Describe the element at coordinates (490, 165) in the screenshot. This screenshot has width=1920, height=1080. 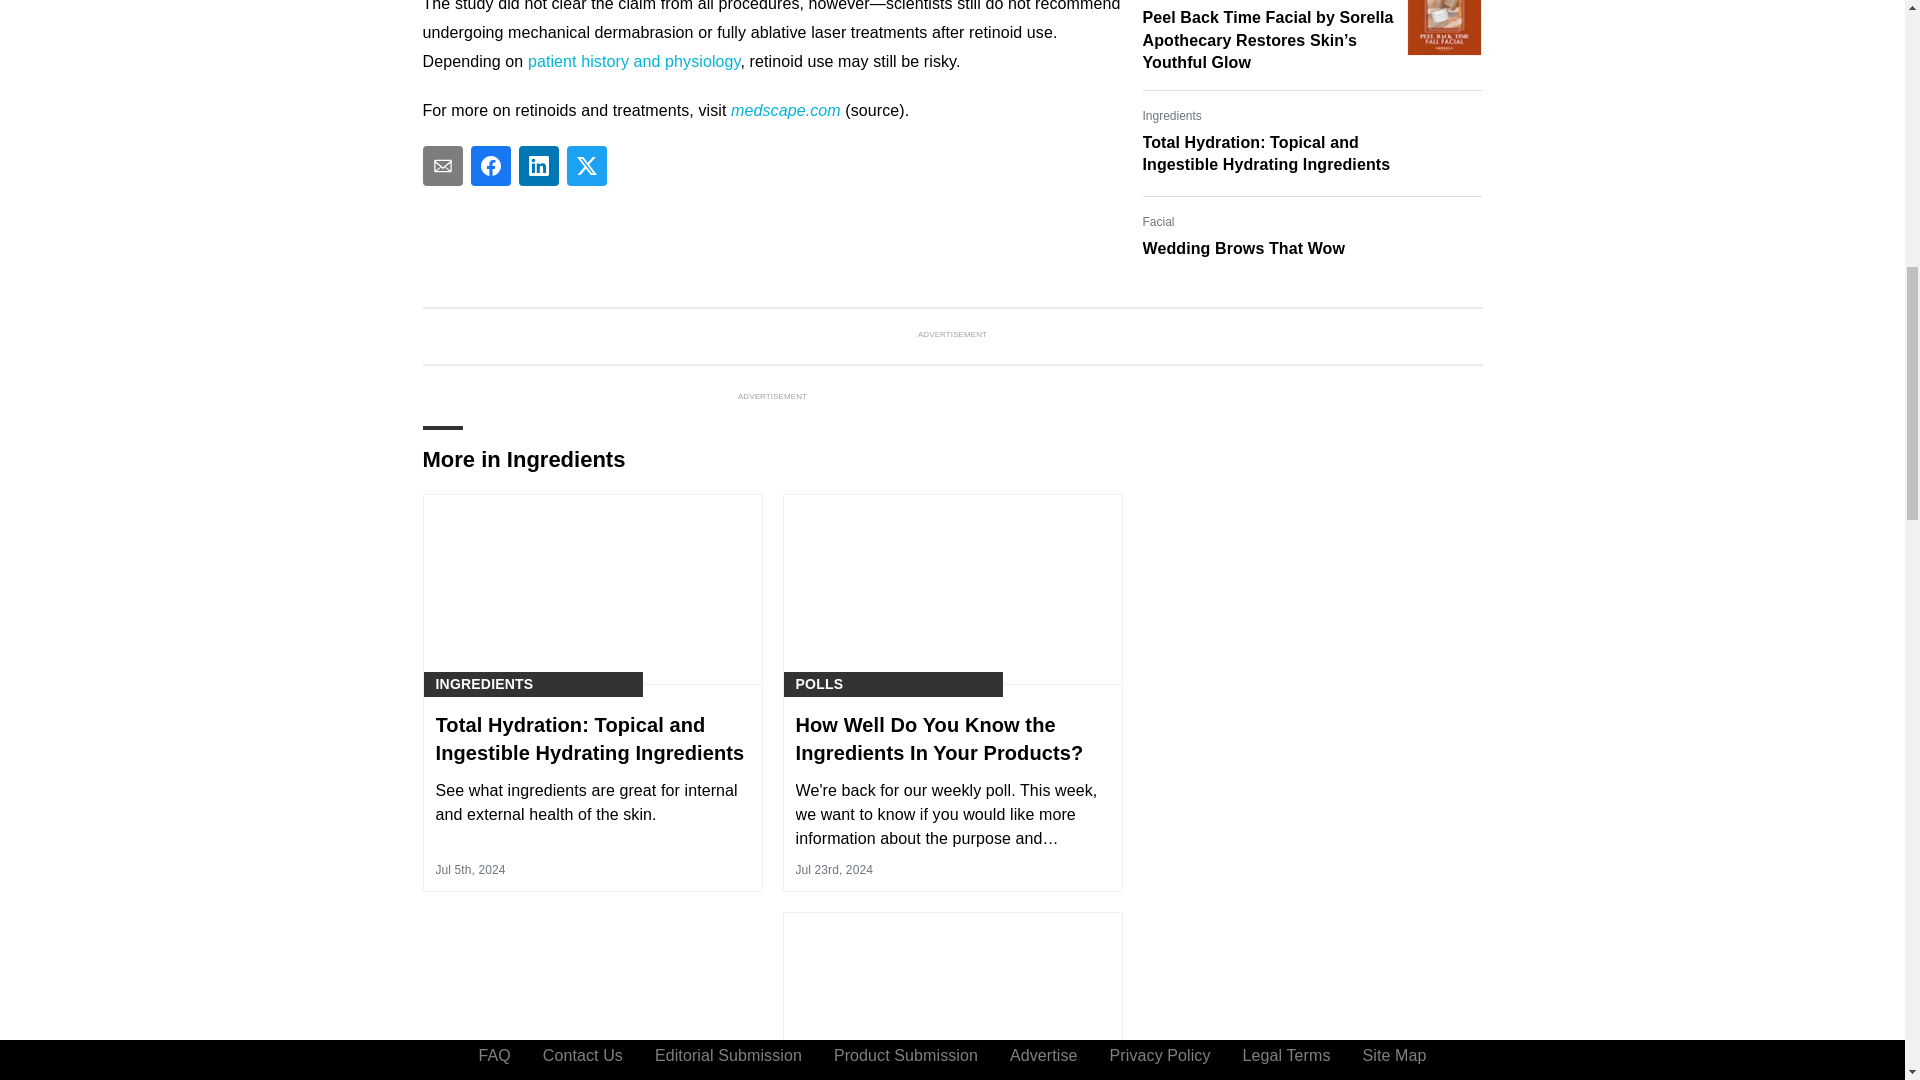
I see `Share To facebook` at that location.